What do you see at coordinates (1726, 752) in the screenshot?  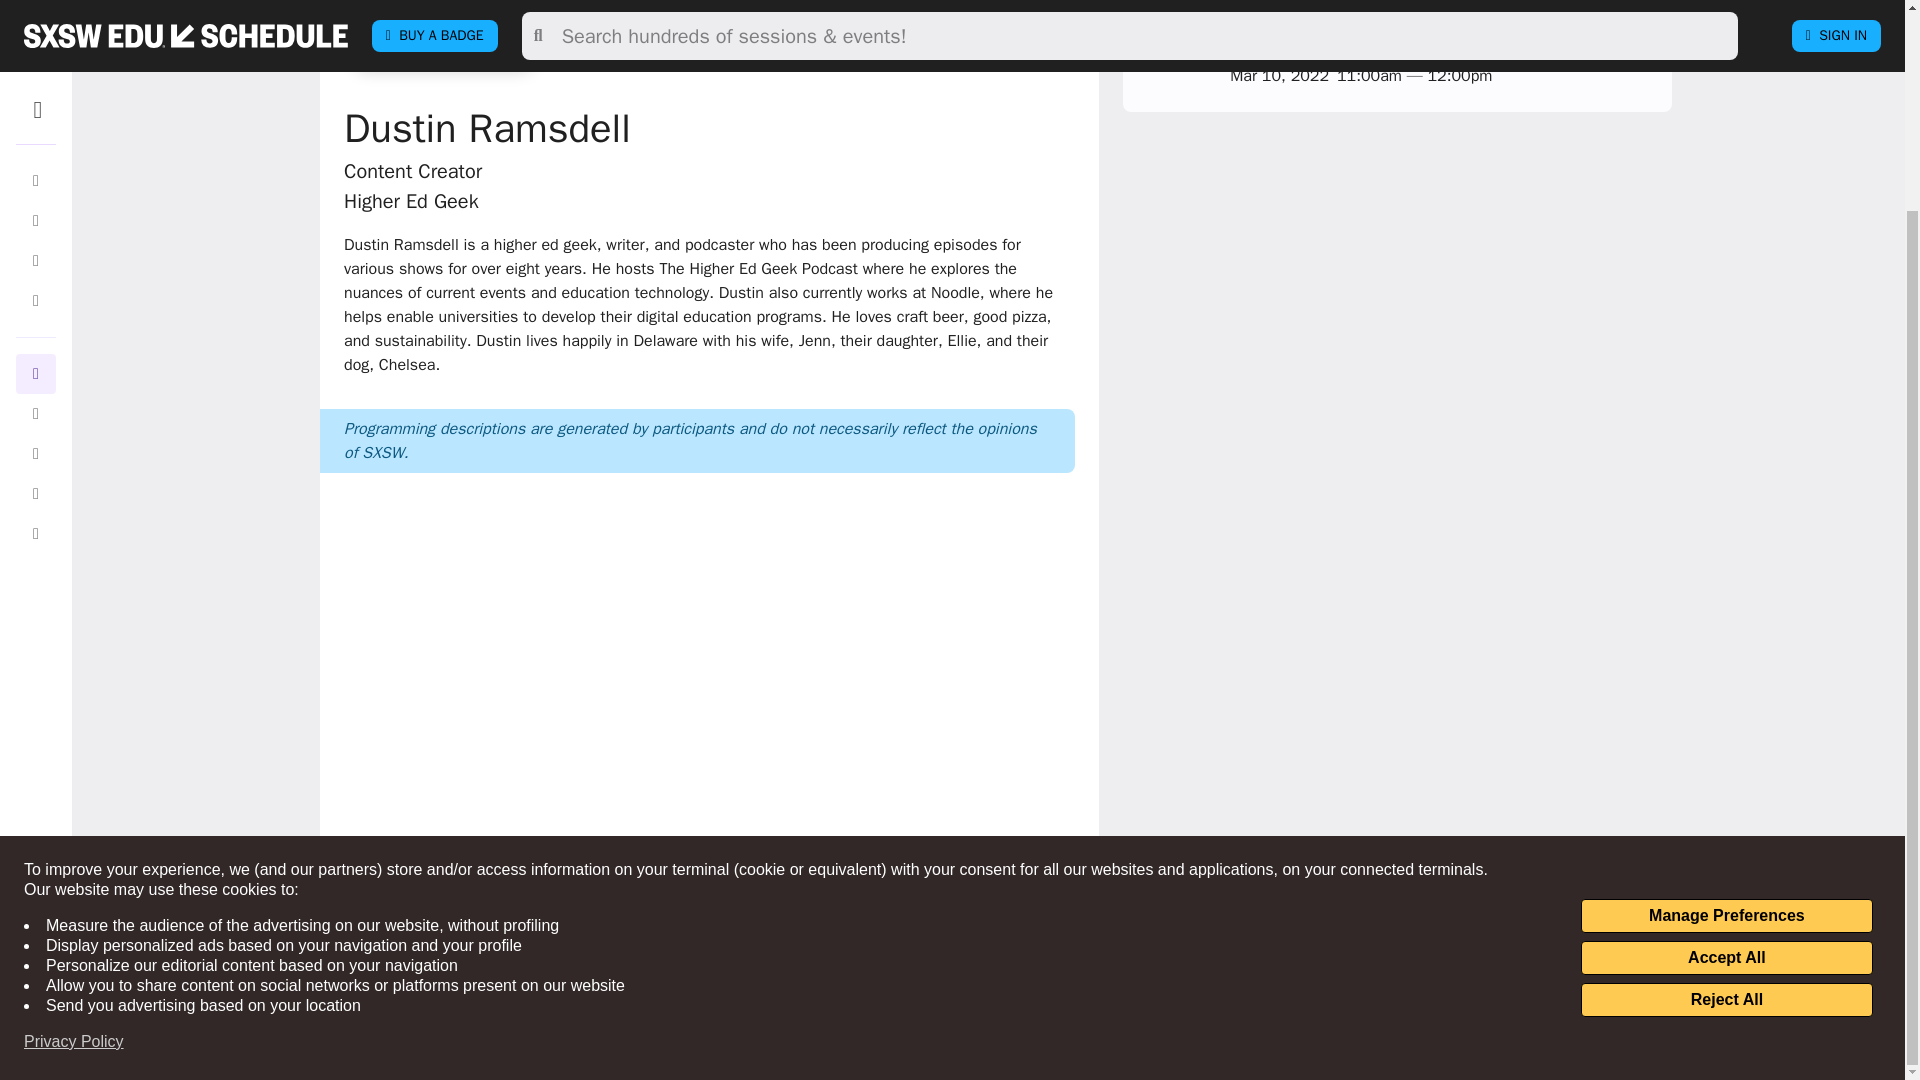 I see `Reject All` at bounding box center [1726, 752].